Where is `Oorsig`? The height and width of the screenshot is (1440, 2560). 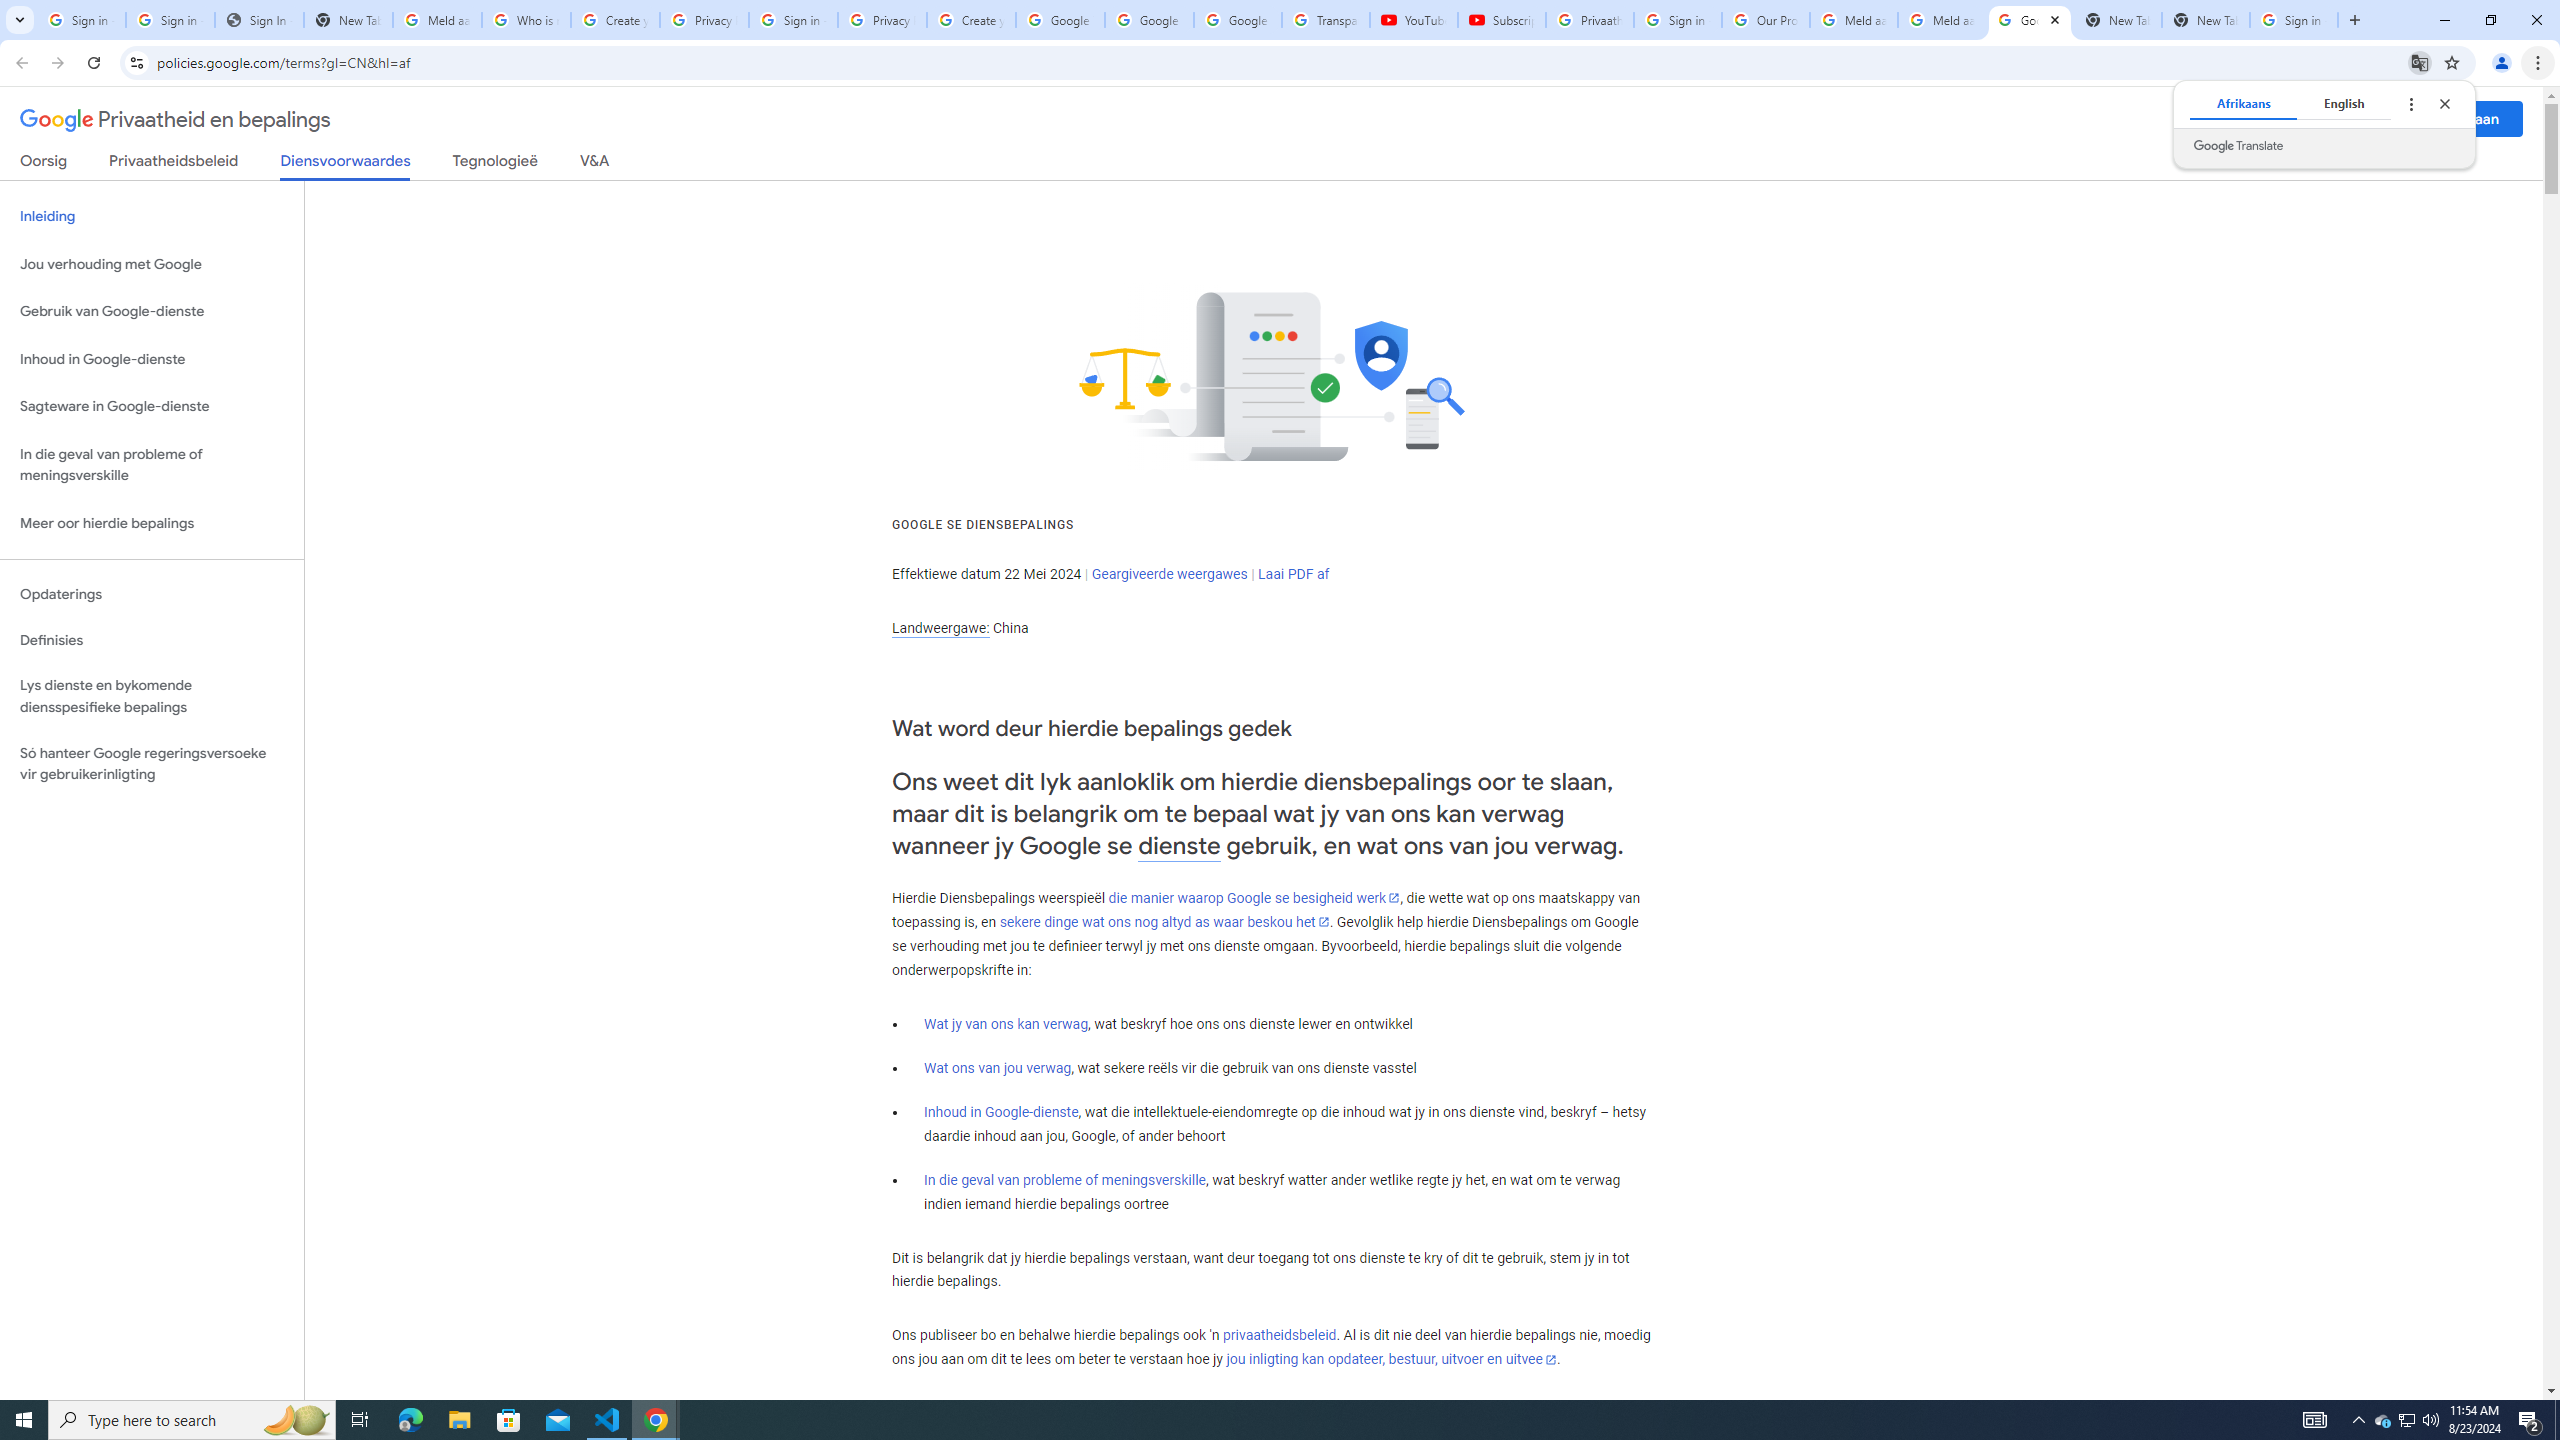 Oorsig is located at coordinates (44, 164).